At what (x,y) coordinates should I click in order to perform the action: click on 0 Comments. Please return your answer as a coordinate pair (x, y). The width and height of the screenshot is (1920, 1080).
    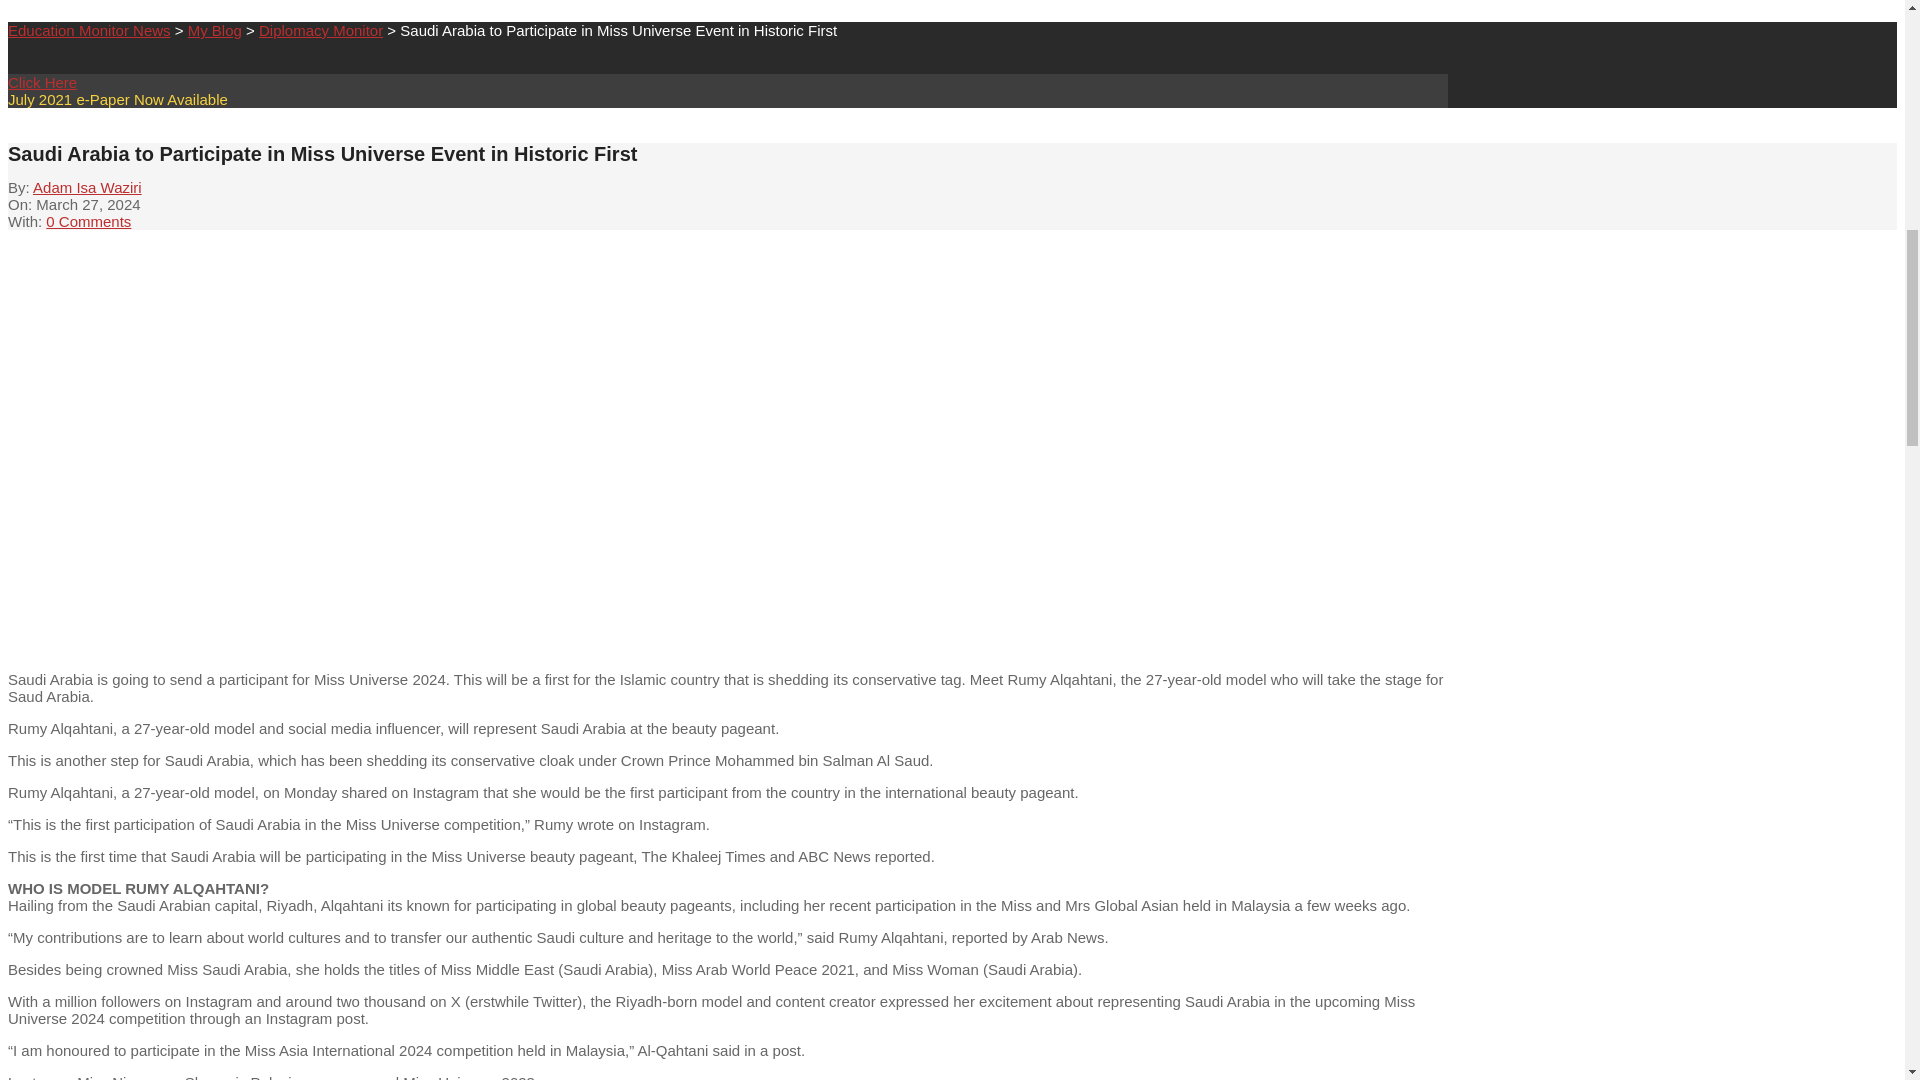
    Looking at the image, I should click on (88, 221).